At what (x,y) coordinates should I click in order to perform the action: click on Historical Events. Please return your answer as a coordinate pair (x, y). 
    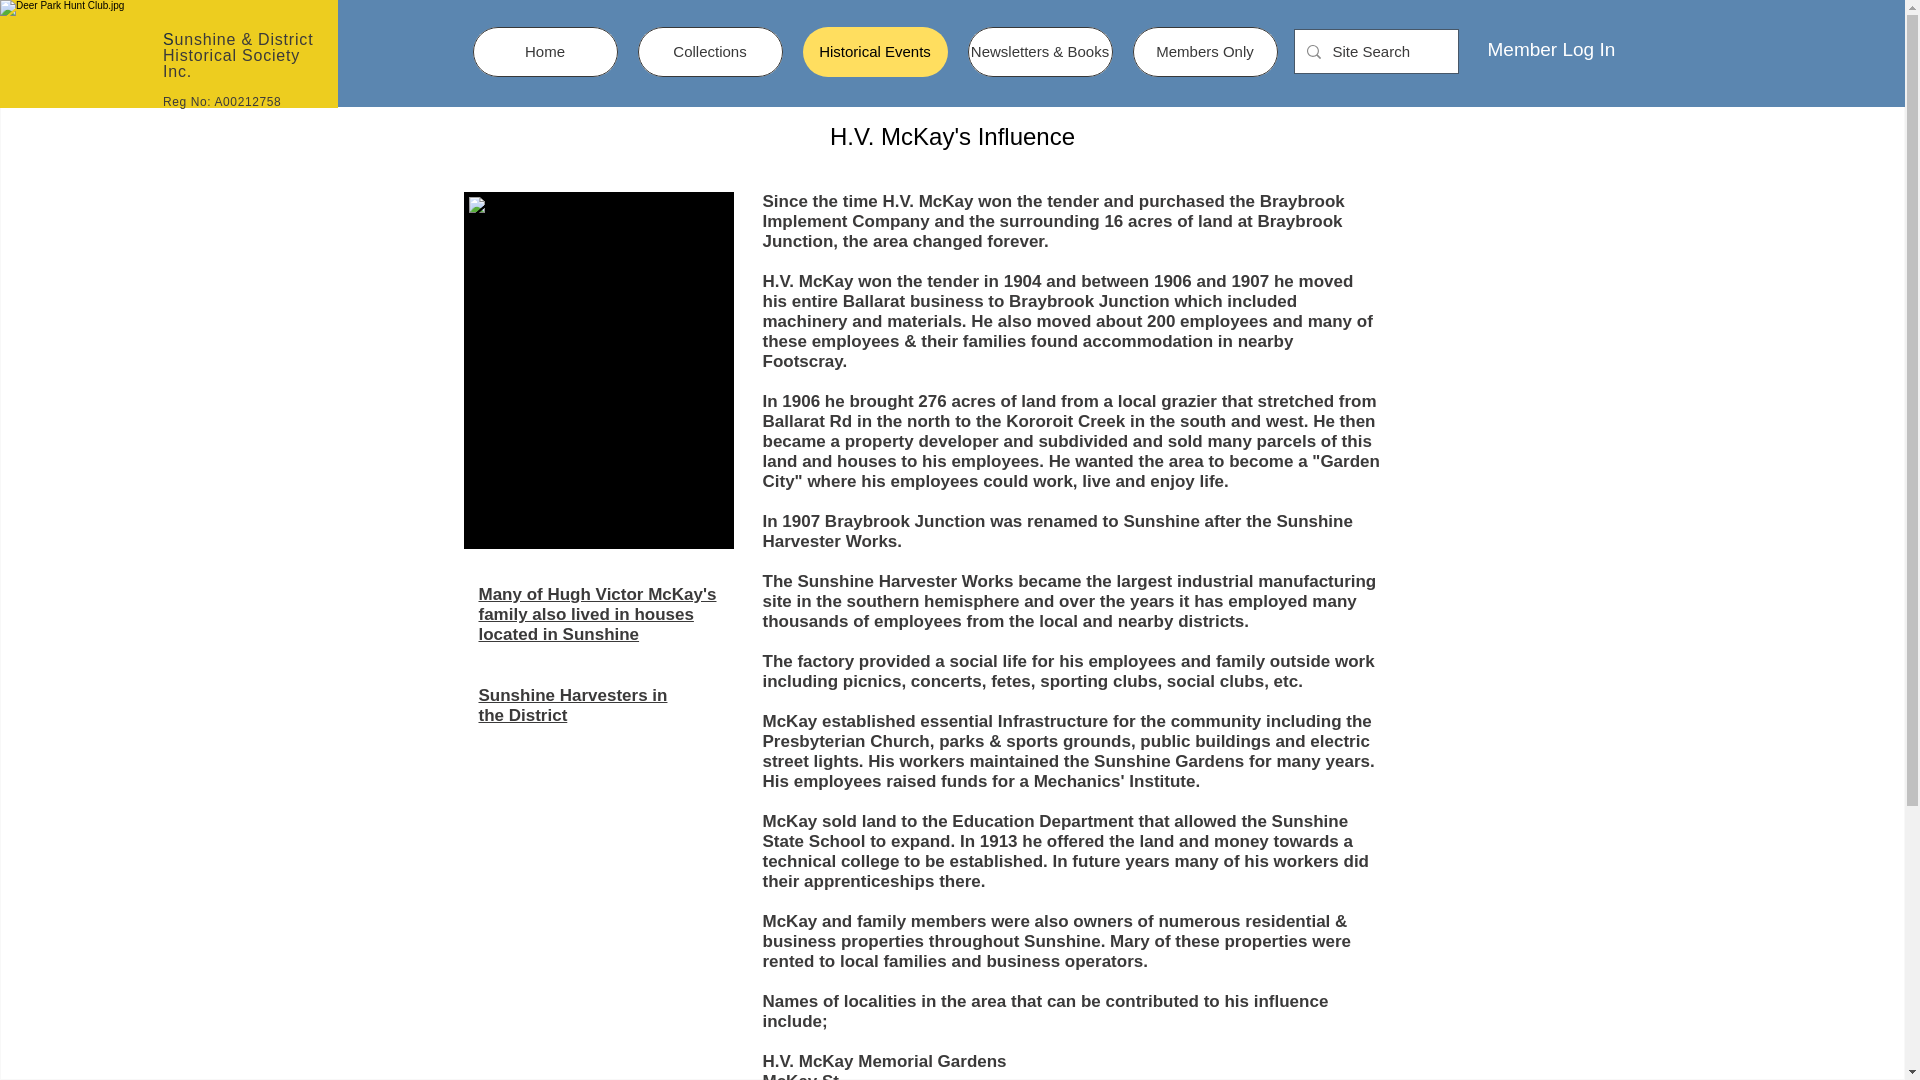
    Looking at the image, I should click on (874, 52).